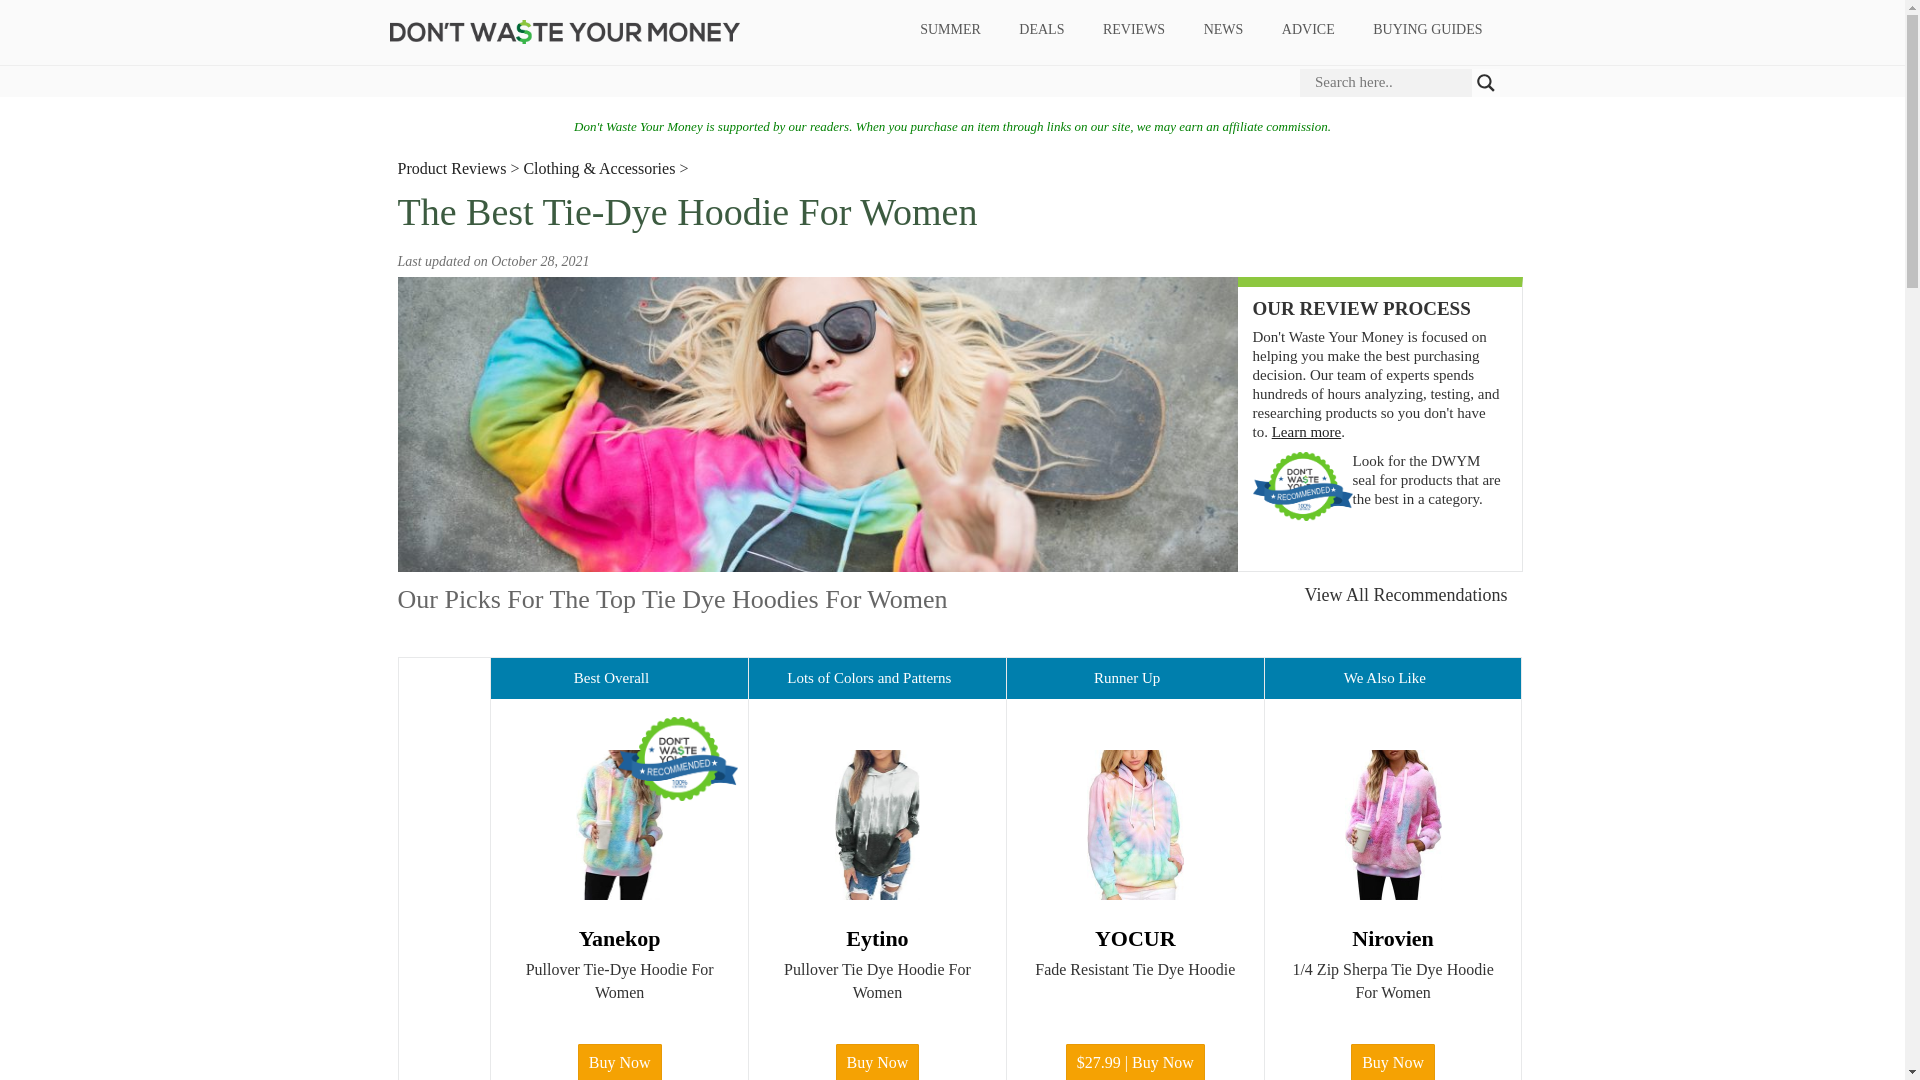  Describe the element at coordinates (877, 1062) in the screenshot. I see `Buy Now` at that location.